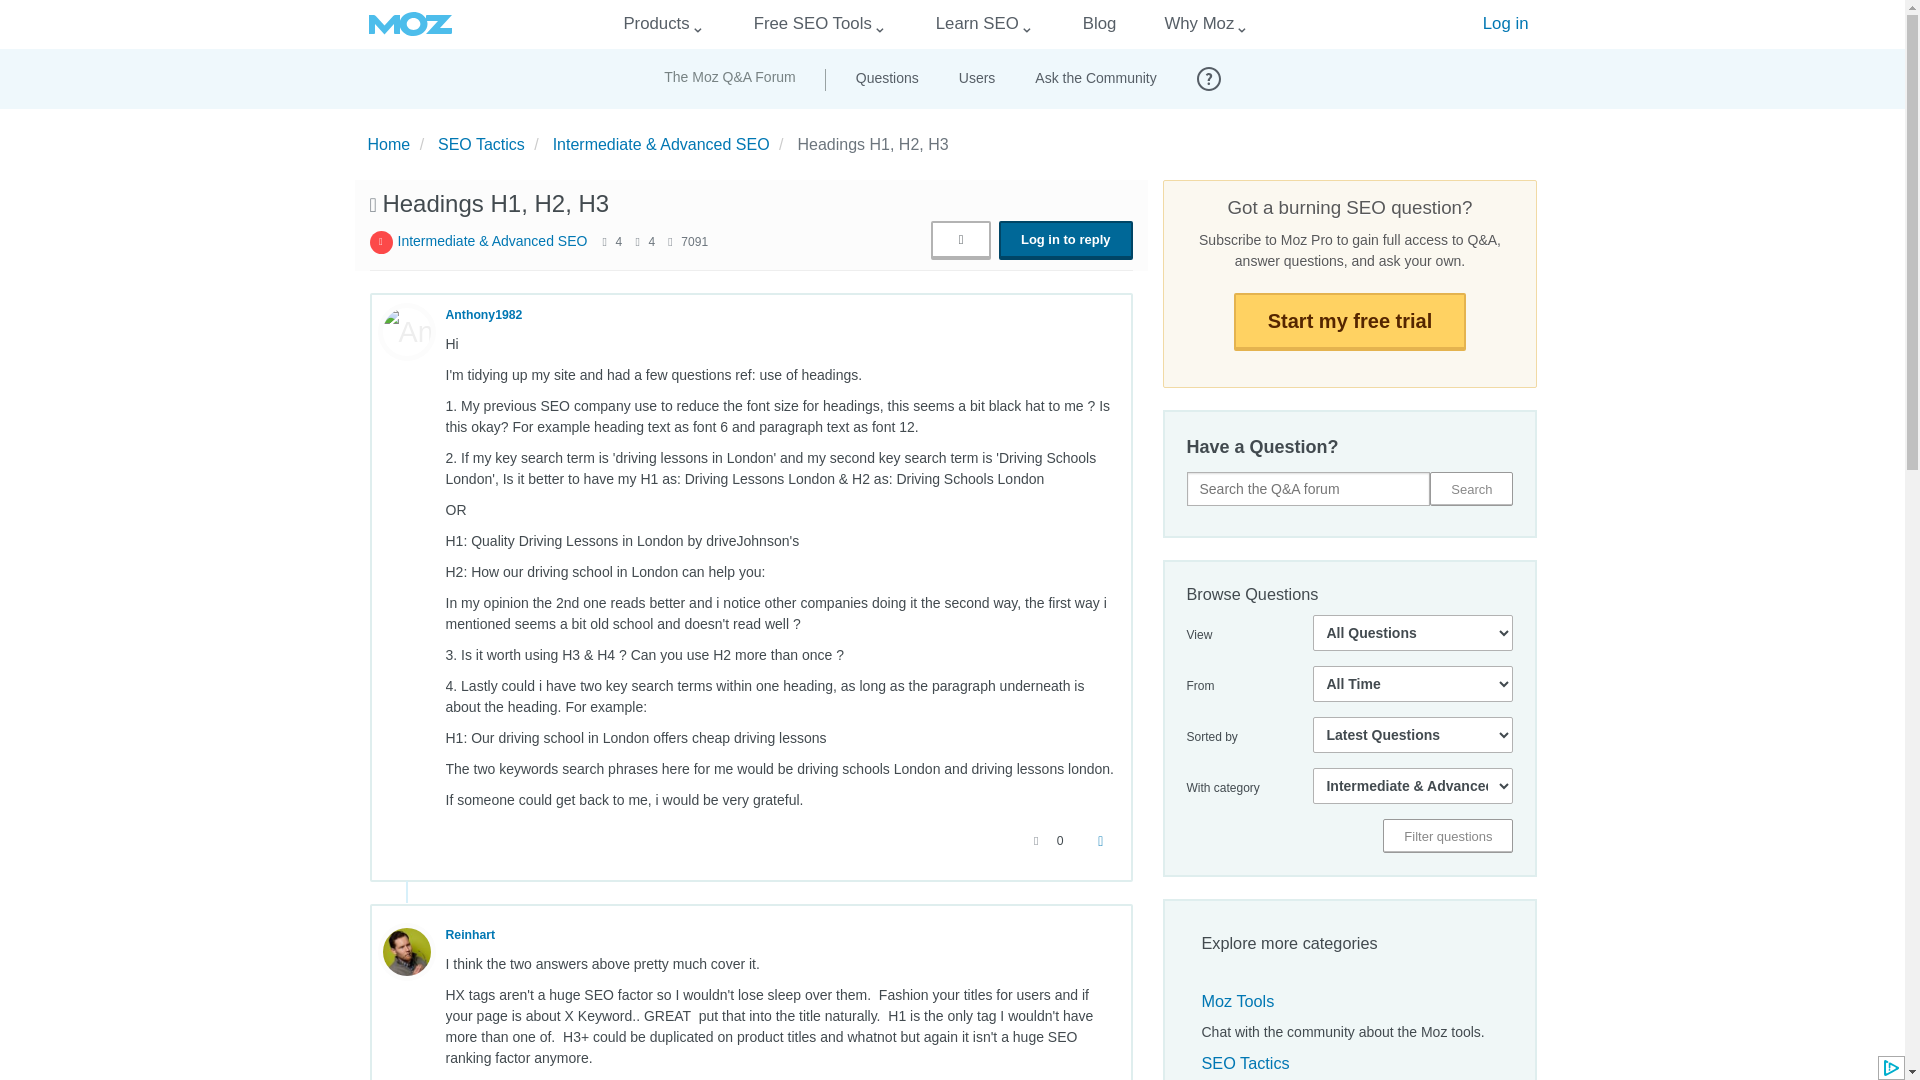 The image size is (1920, 1080). I want to click on Filter questions, so click(1447, 836).